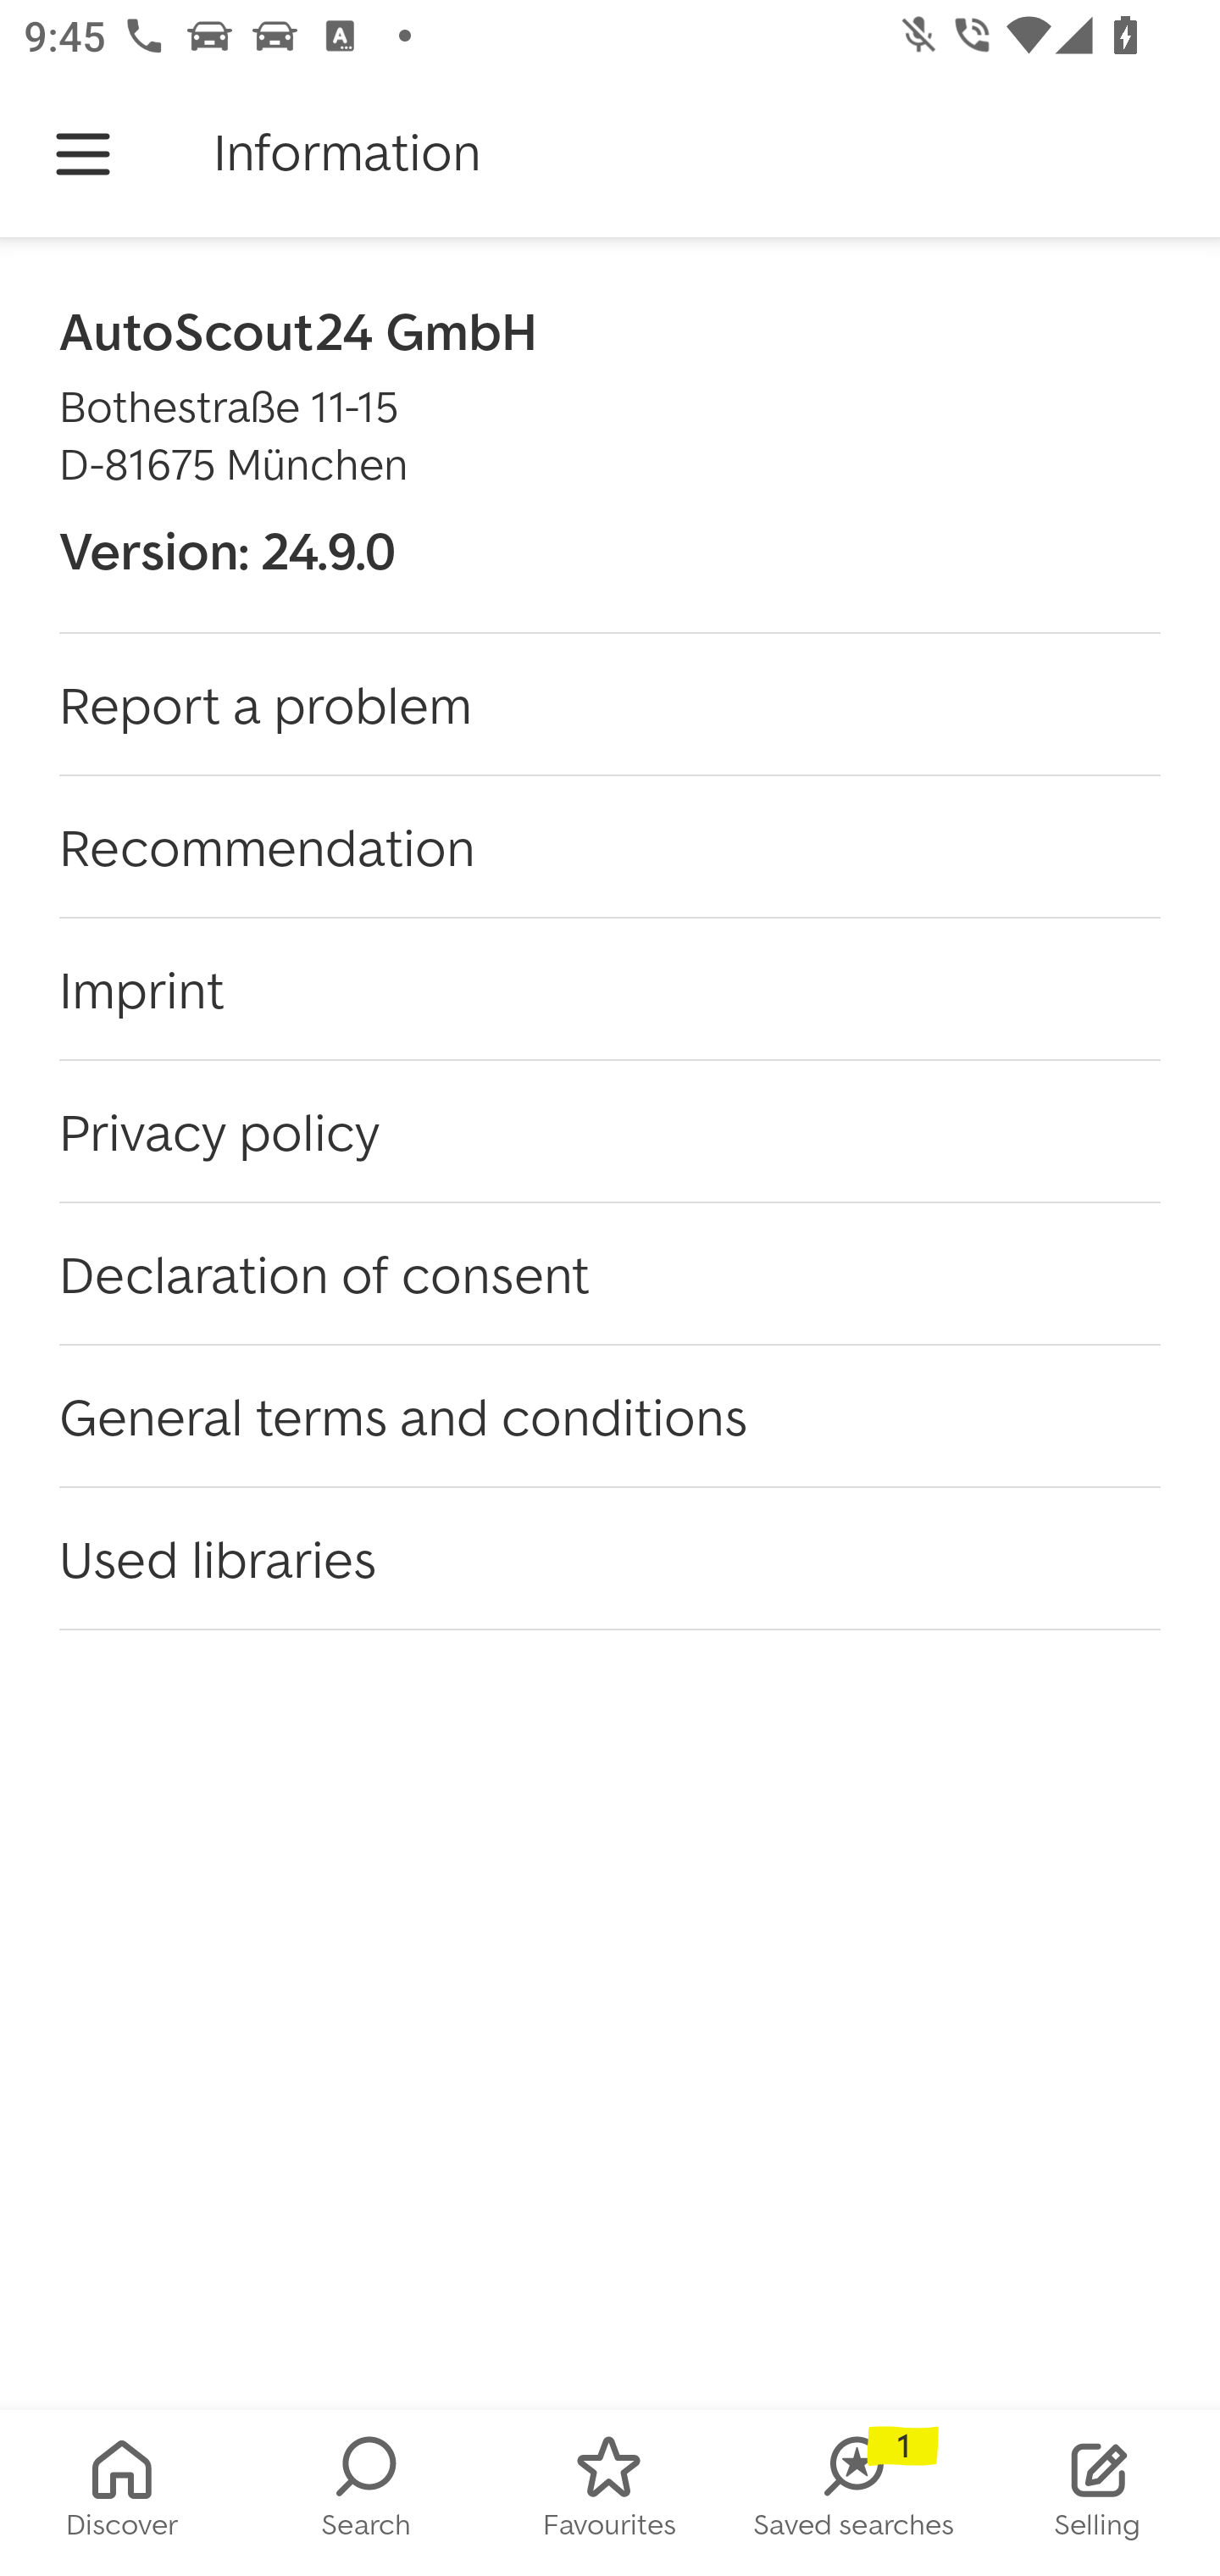 This screenshot has width=1220, height=2576. What do you see at coordinates (610, 1273) in the screenshot?
I see `Declaration of consent 5` at bounding box center [610, 1273].